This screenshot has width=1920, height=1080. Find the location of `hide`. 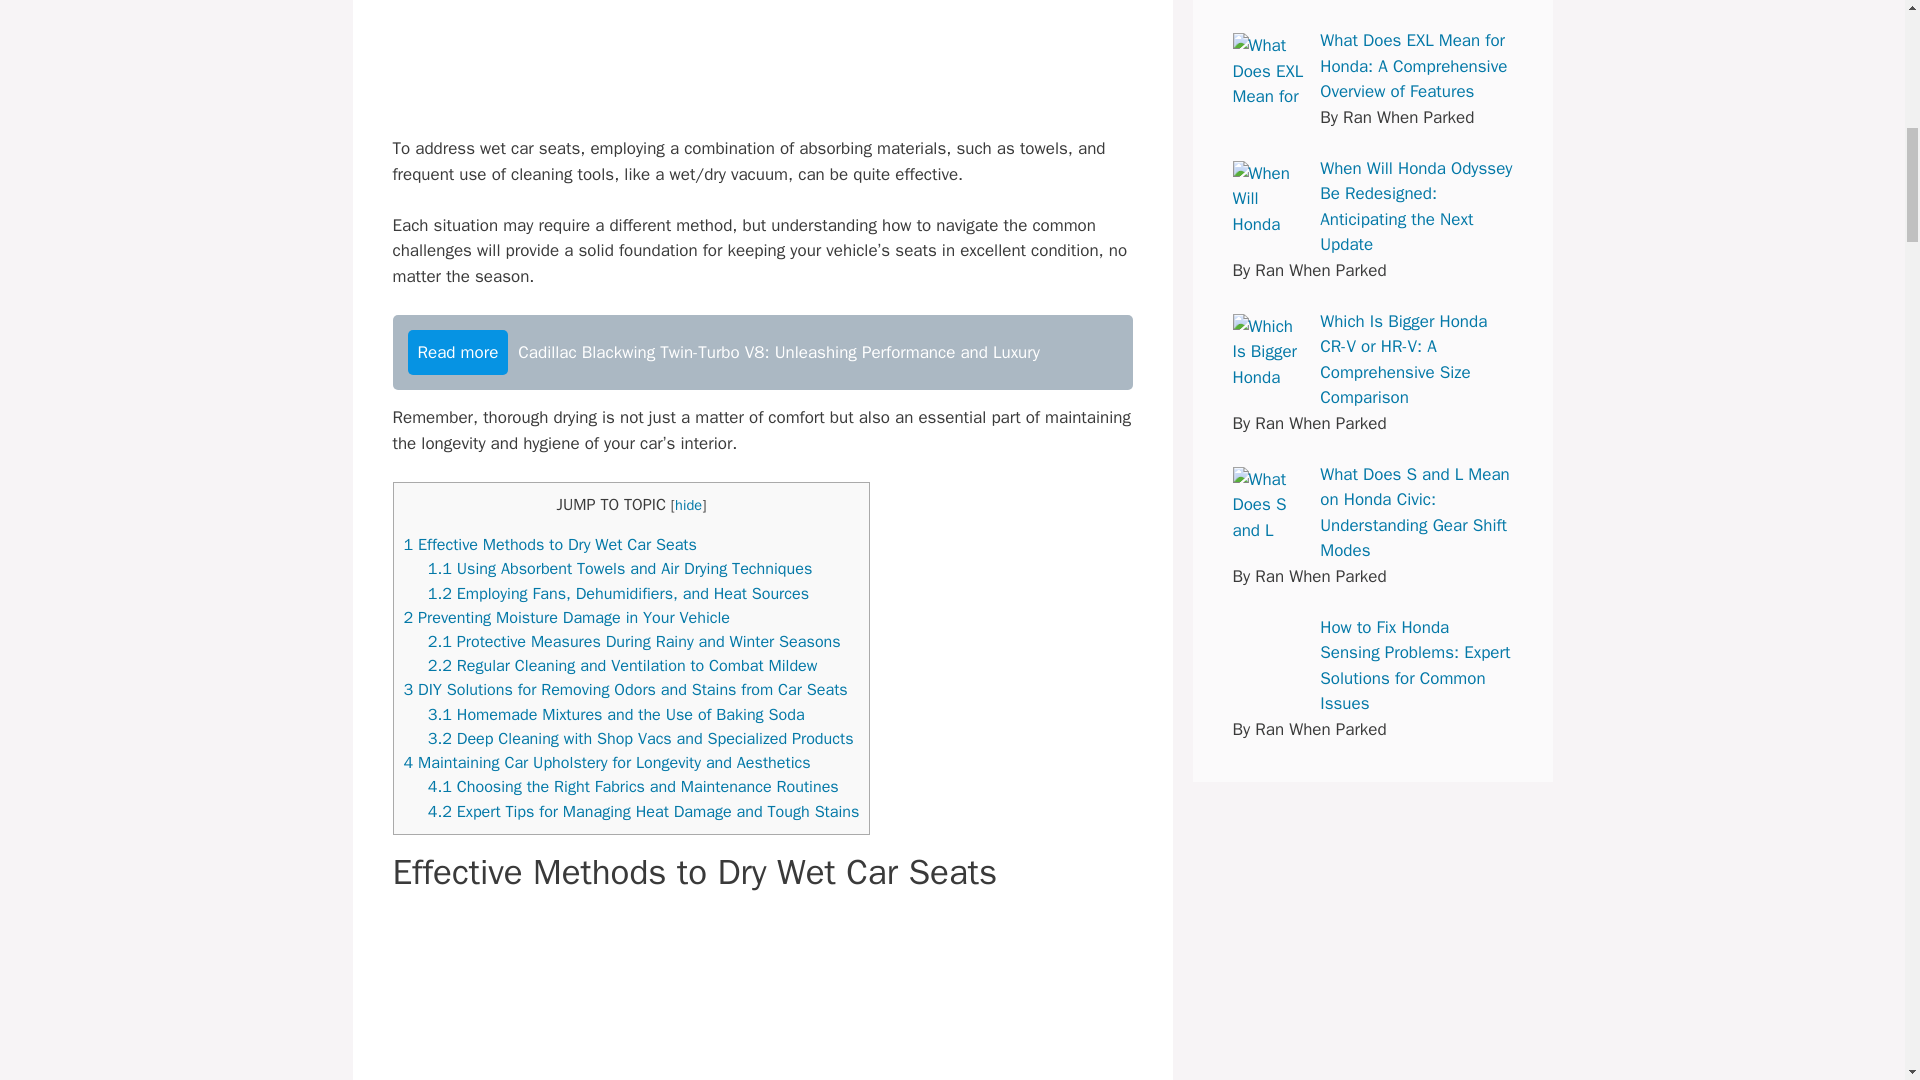

hide is located at coordinates (688, 504).